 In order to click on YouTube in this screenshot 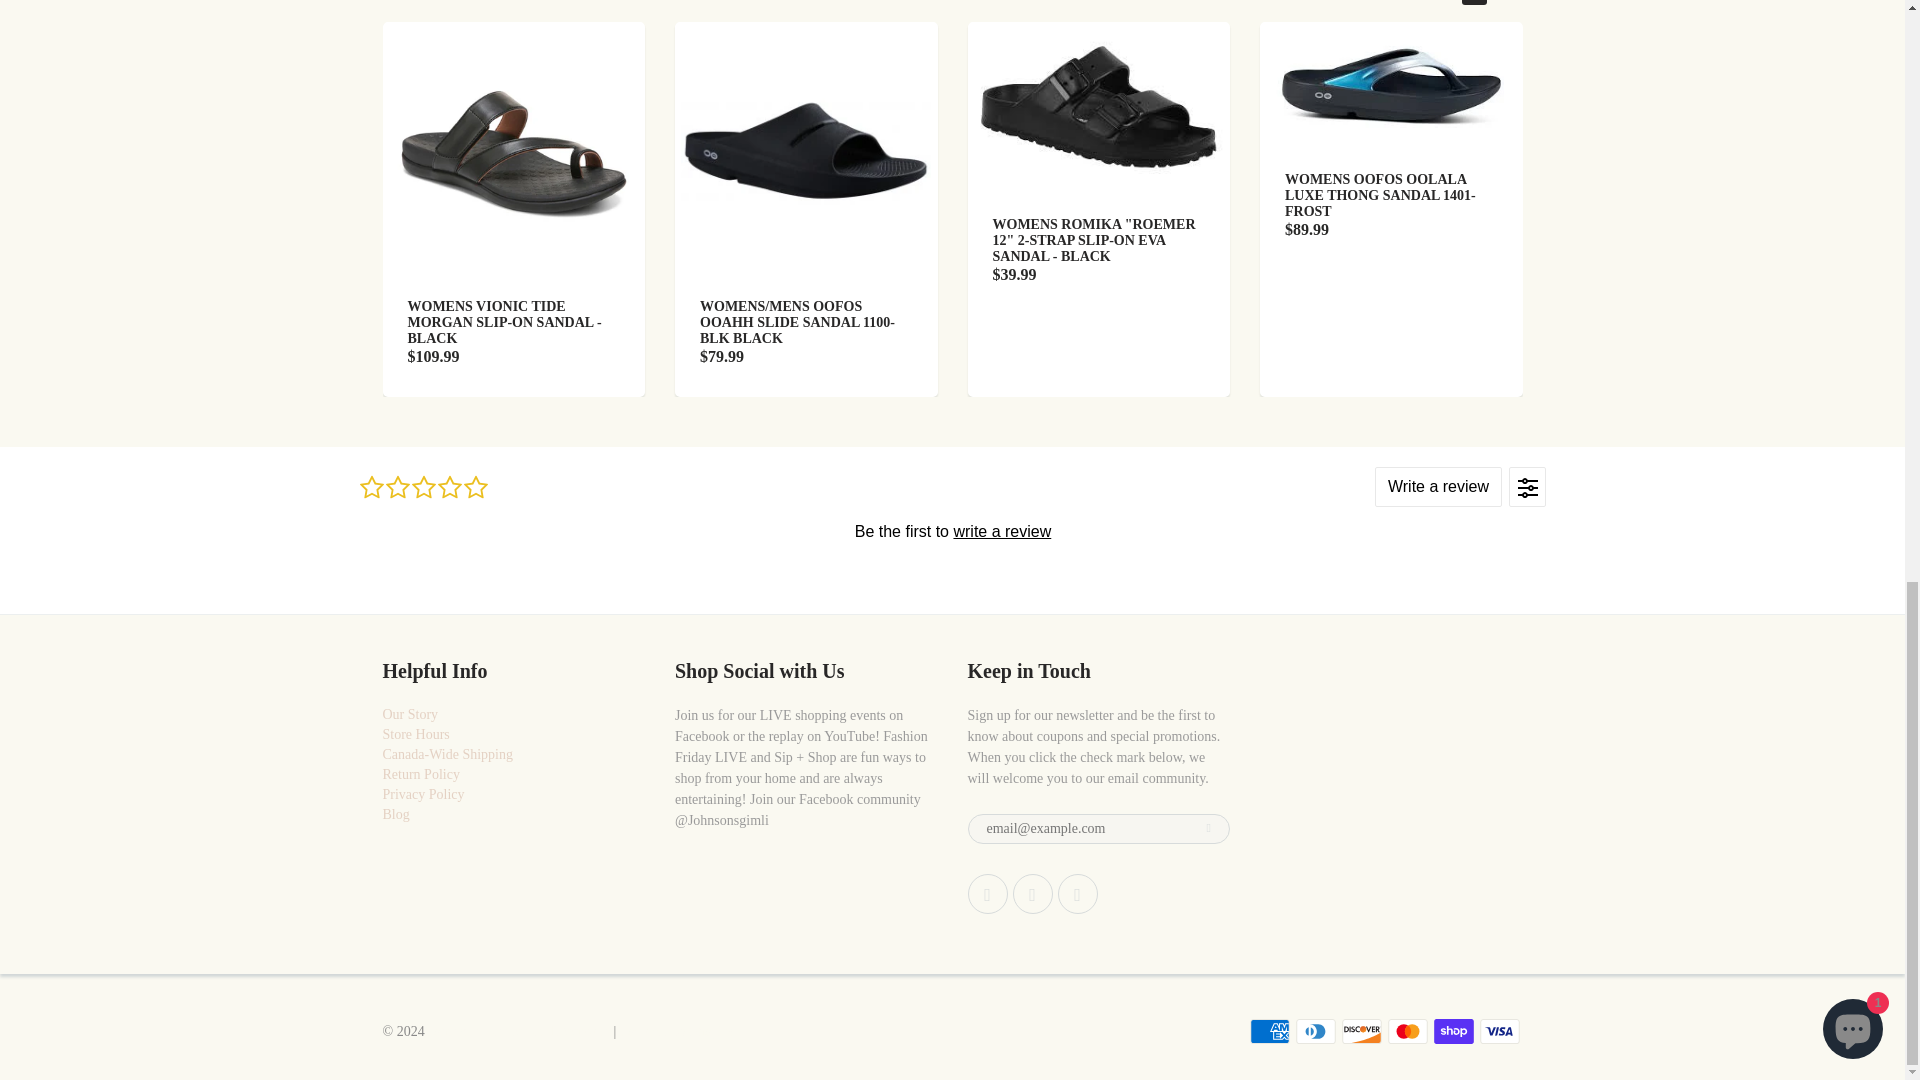, I will do `click(1078, 893)`.